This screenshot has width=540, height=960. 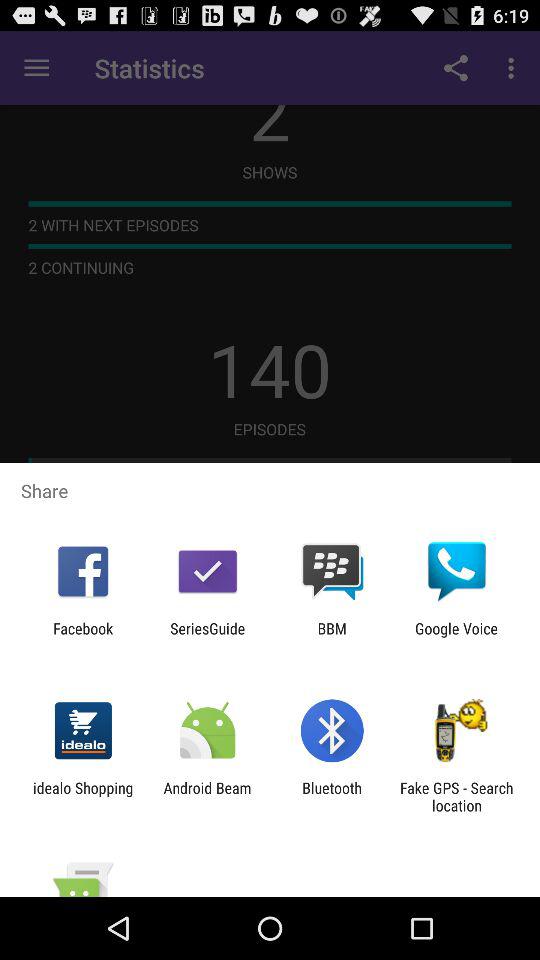 I want to click on tap icon next to google voice item, so click(x=332, y=637).